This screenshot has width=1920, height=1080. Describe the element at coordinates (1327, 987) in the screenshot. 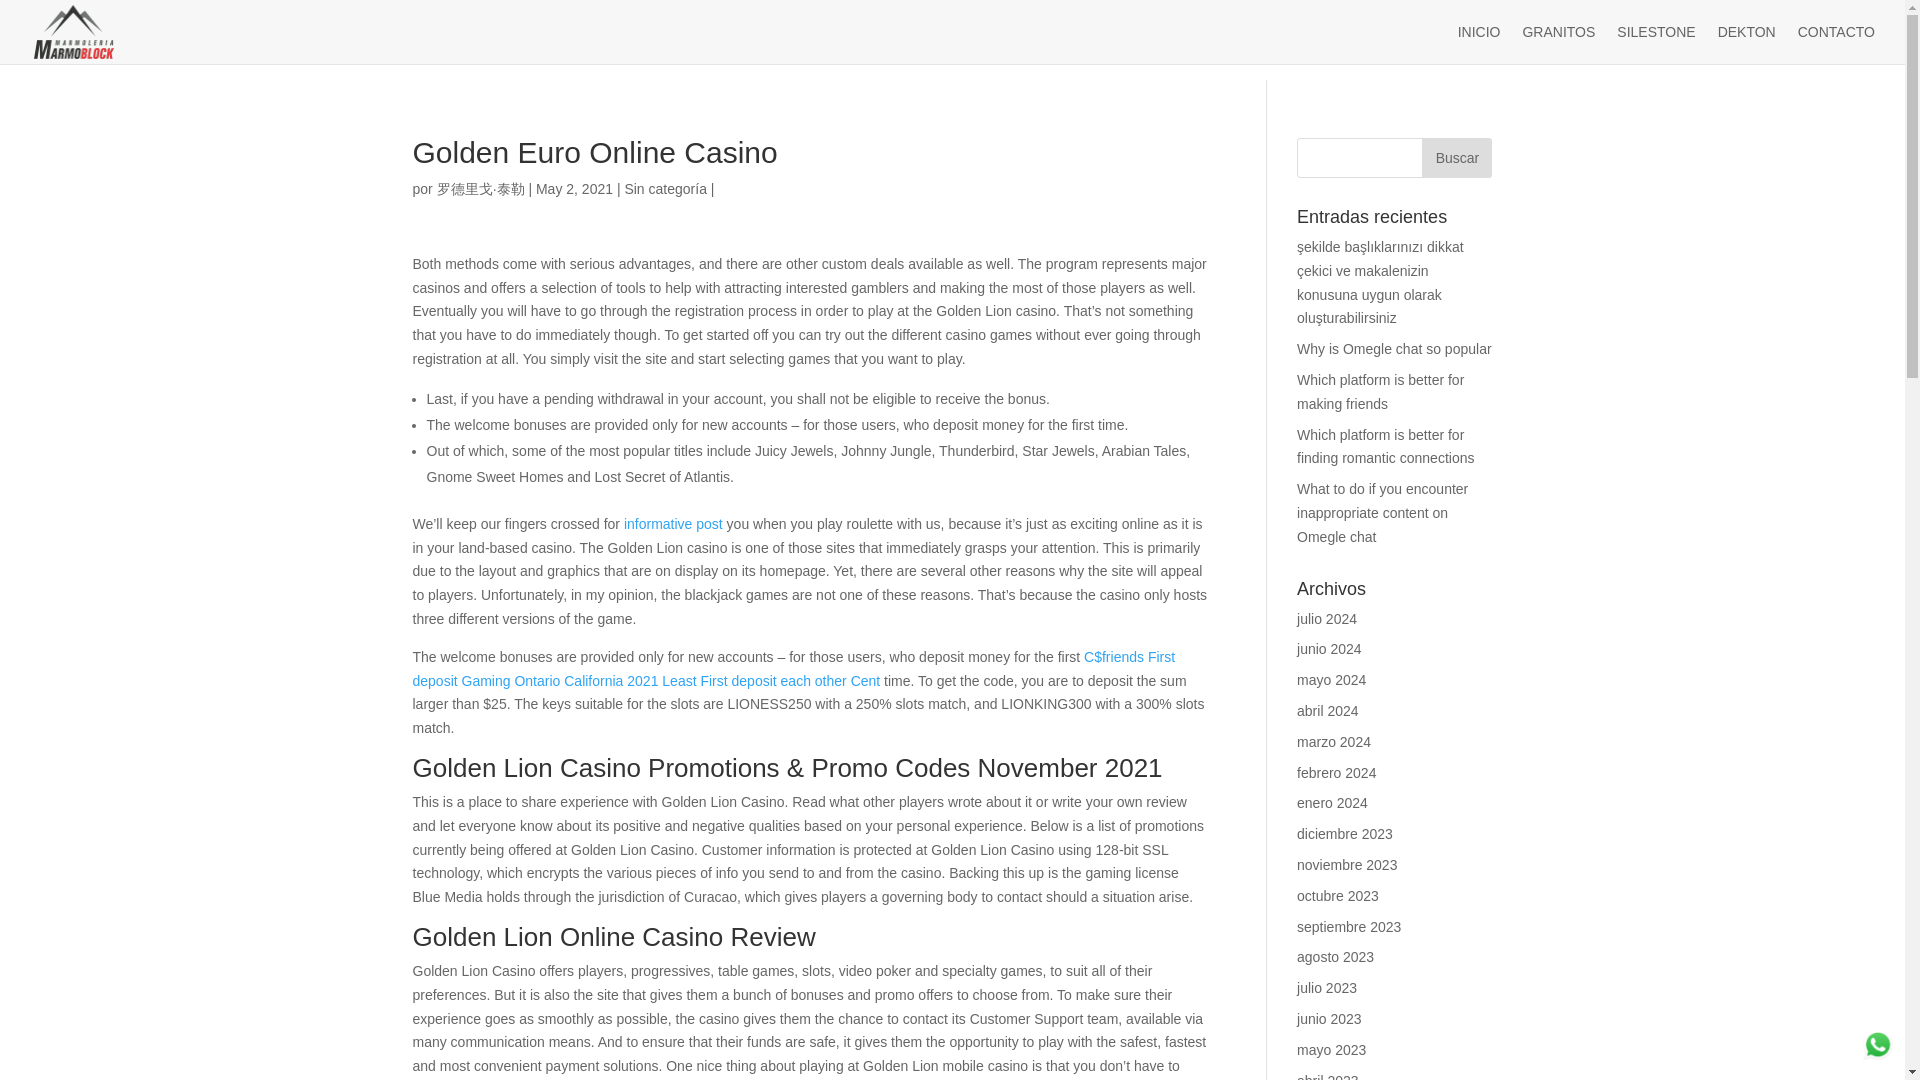

I see `julio 2023` at that location.